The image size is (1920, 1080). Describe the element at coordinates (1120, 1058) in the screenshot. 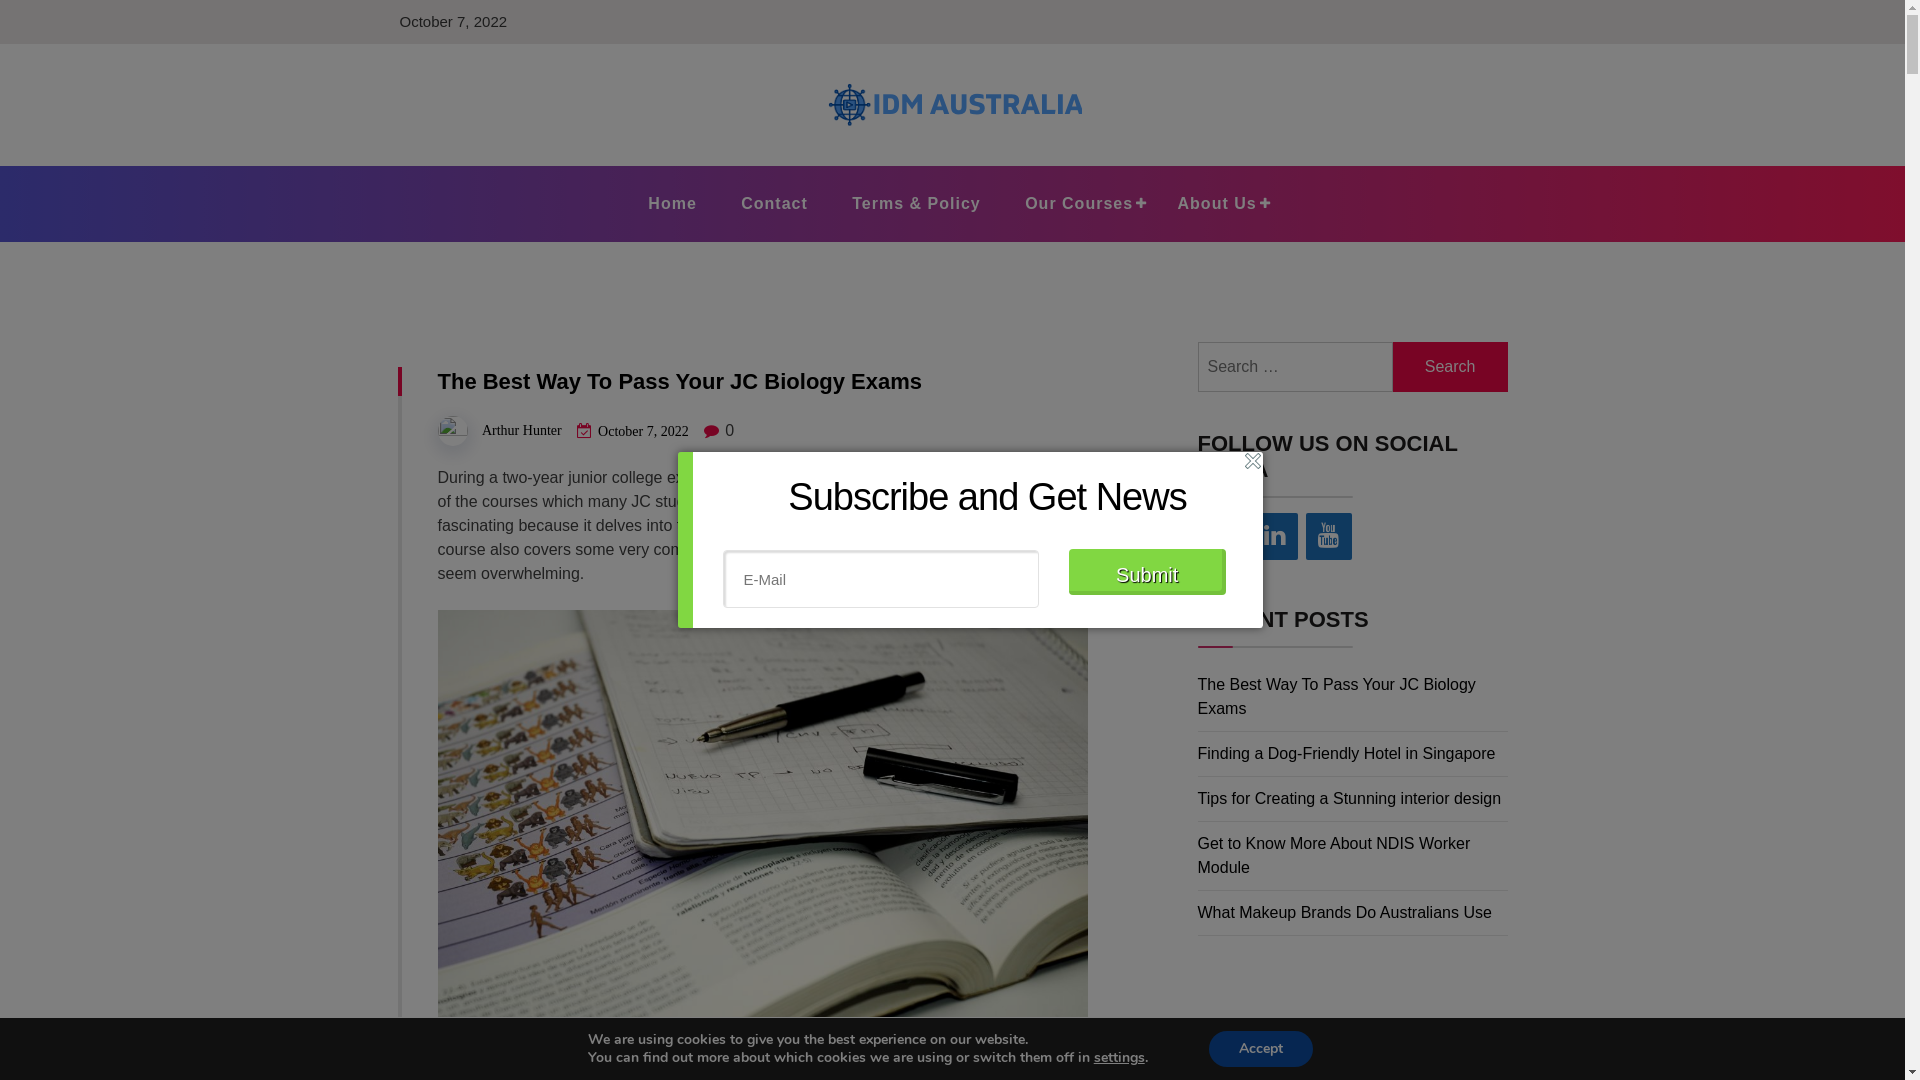

I see `settings` at that location.